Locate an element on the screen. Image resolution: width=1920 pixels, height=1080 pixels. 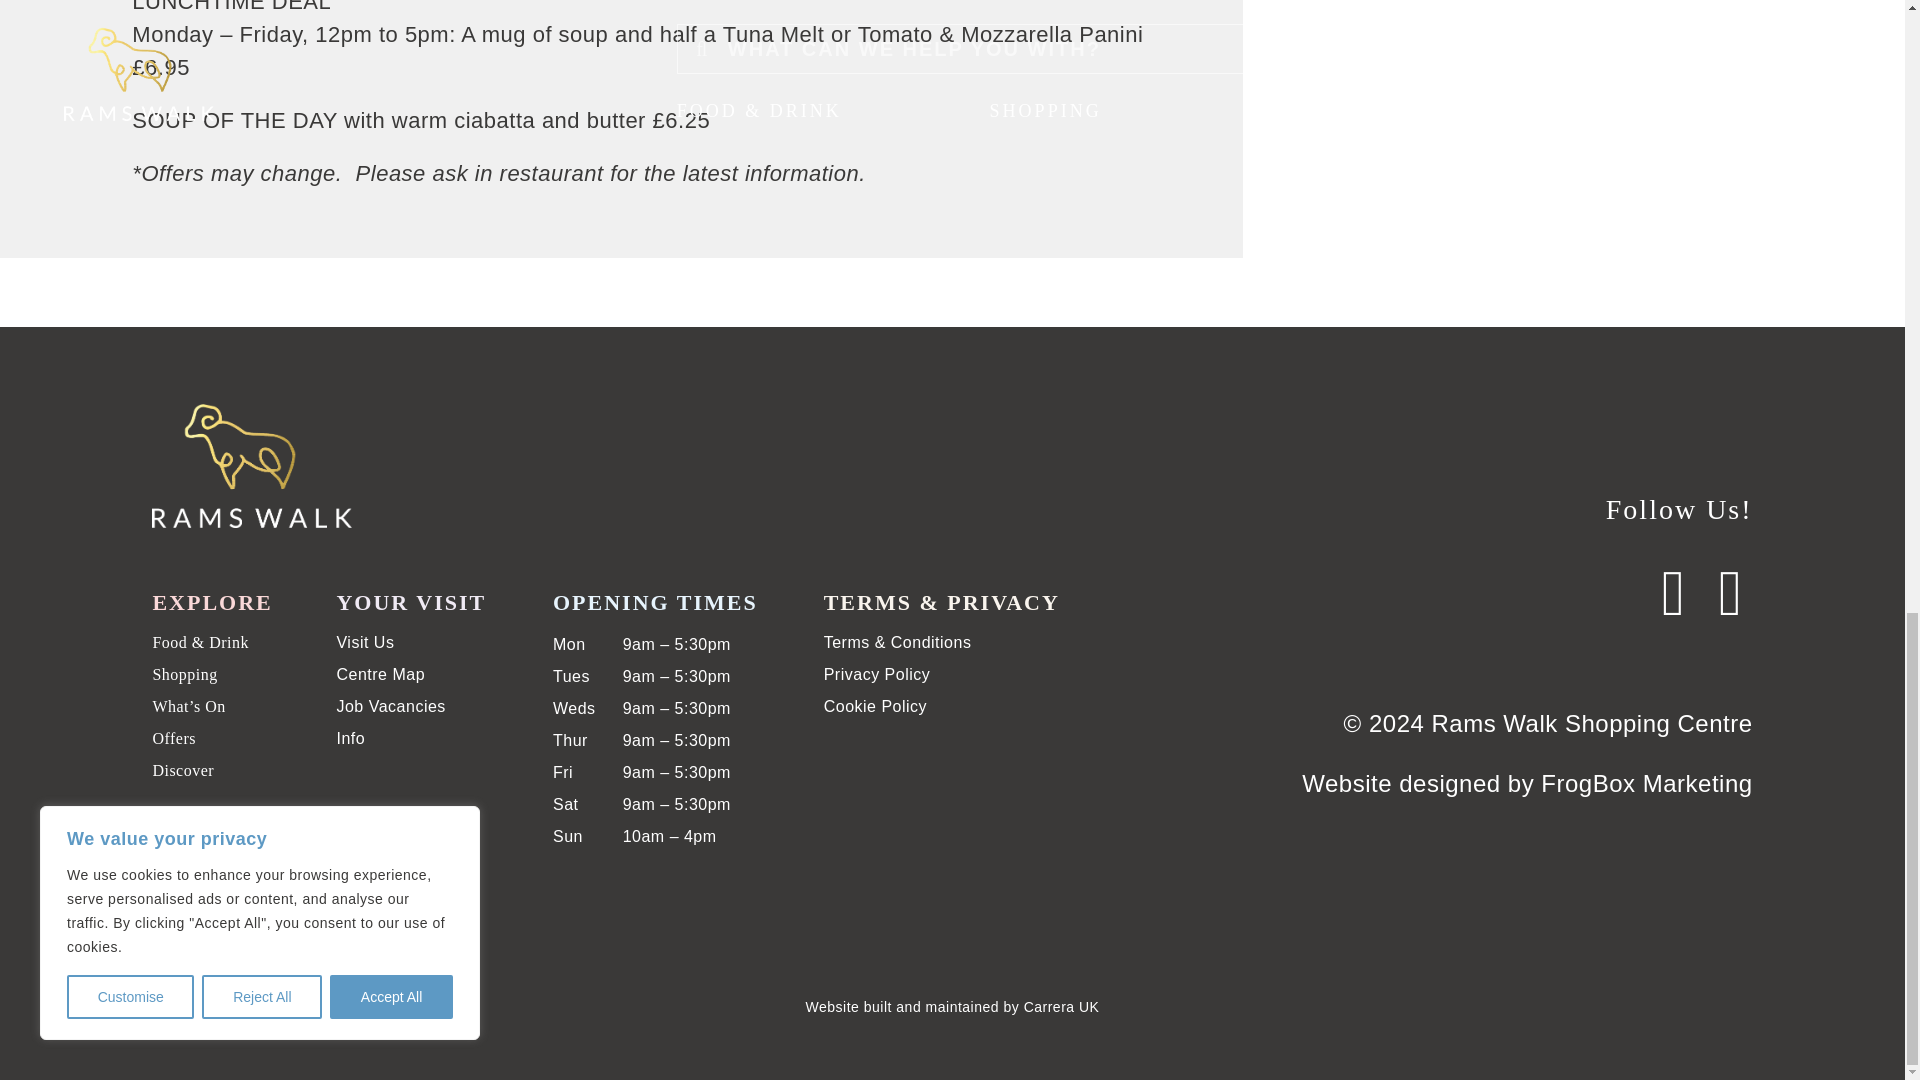
Offers is located at coordinates (173, 738).